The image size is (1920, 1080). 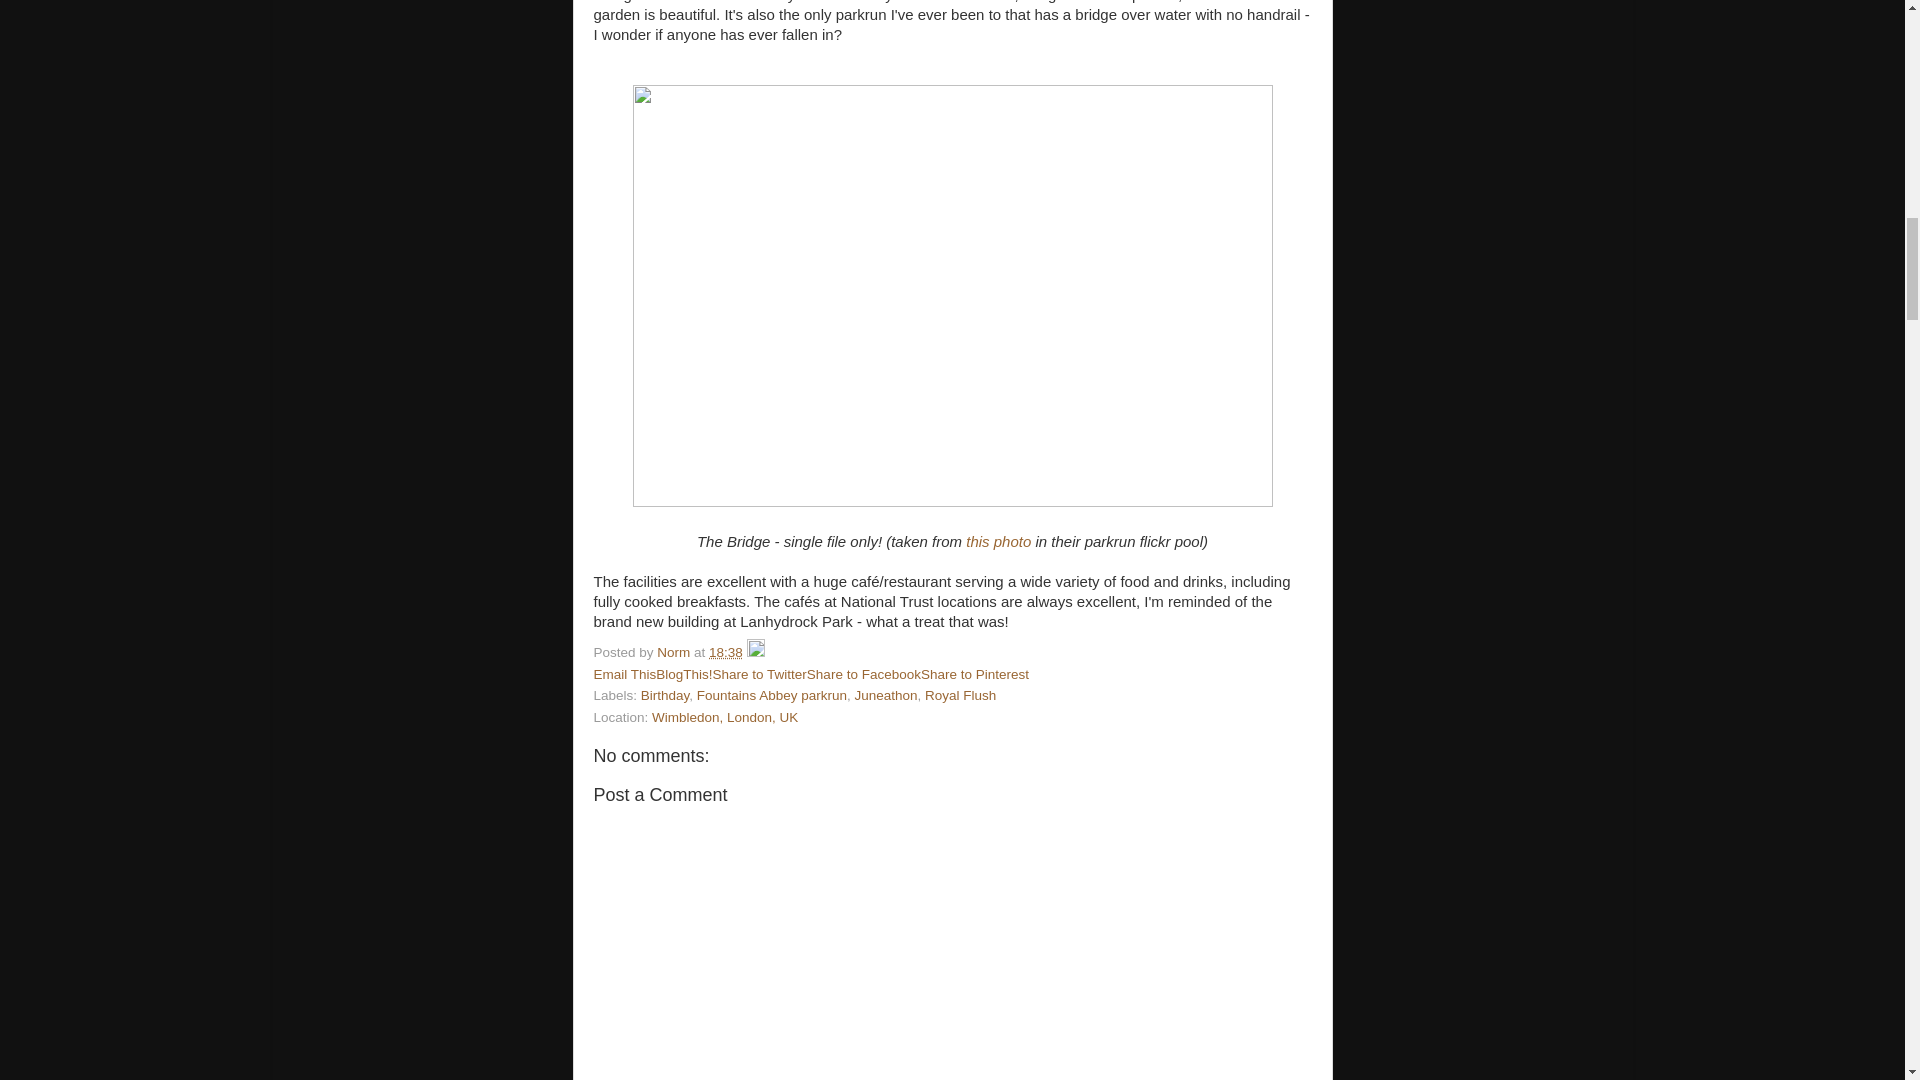 What do you see at coordinates (726, 652) in the screenshot?
I see `permanent link` at bounding box center [726, 652].